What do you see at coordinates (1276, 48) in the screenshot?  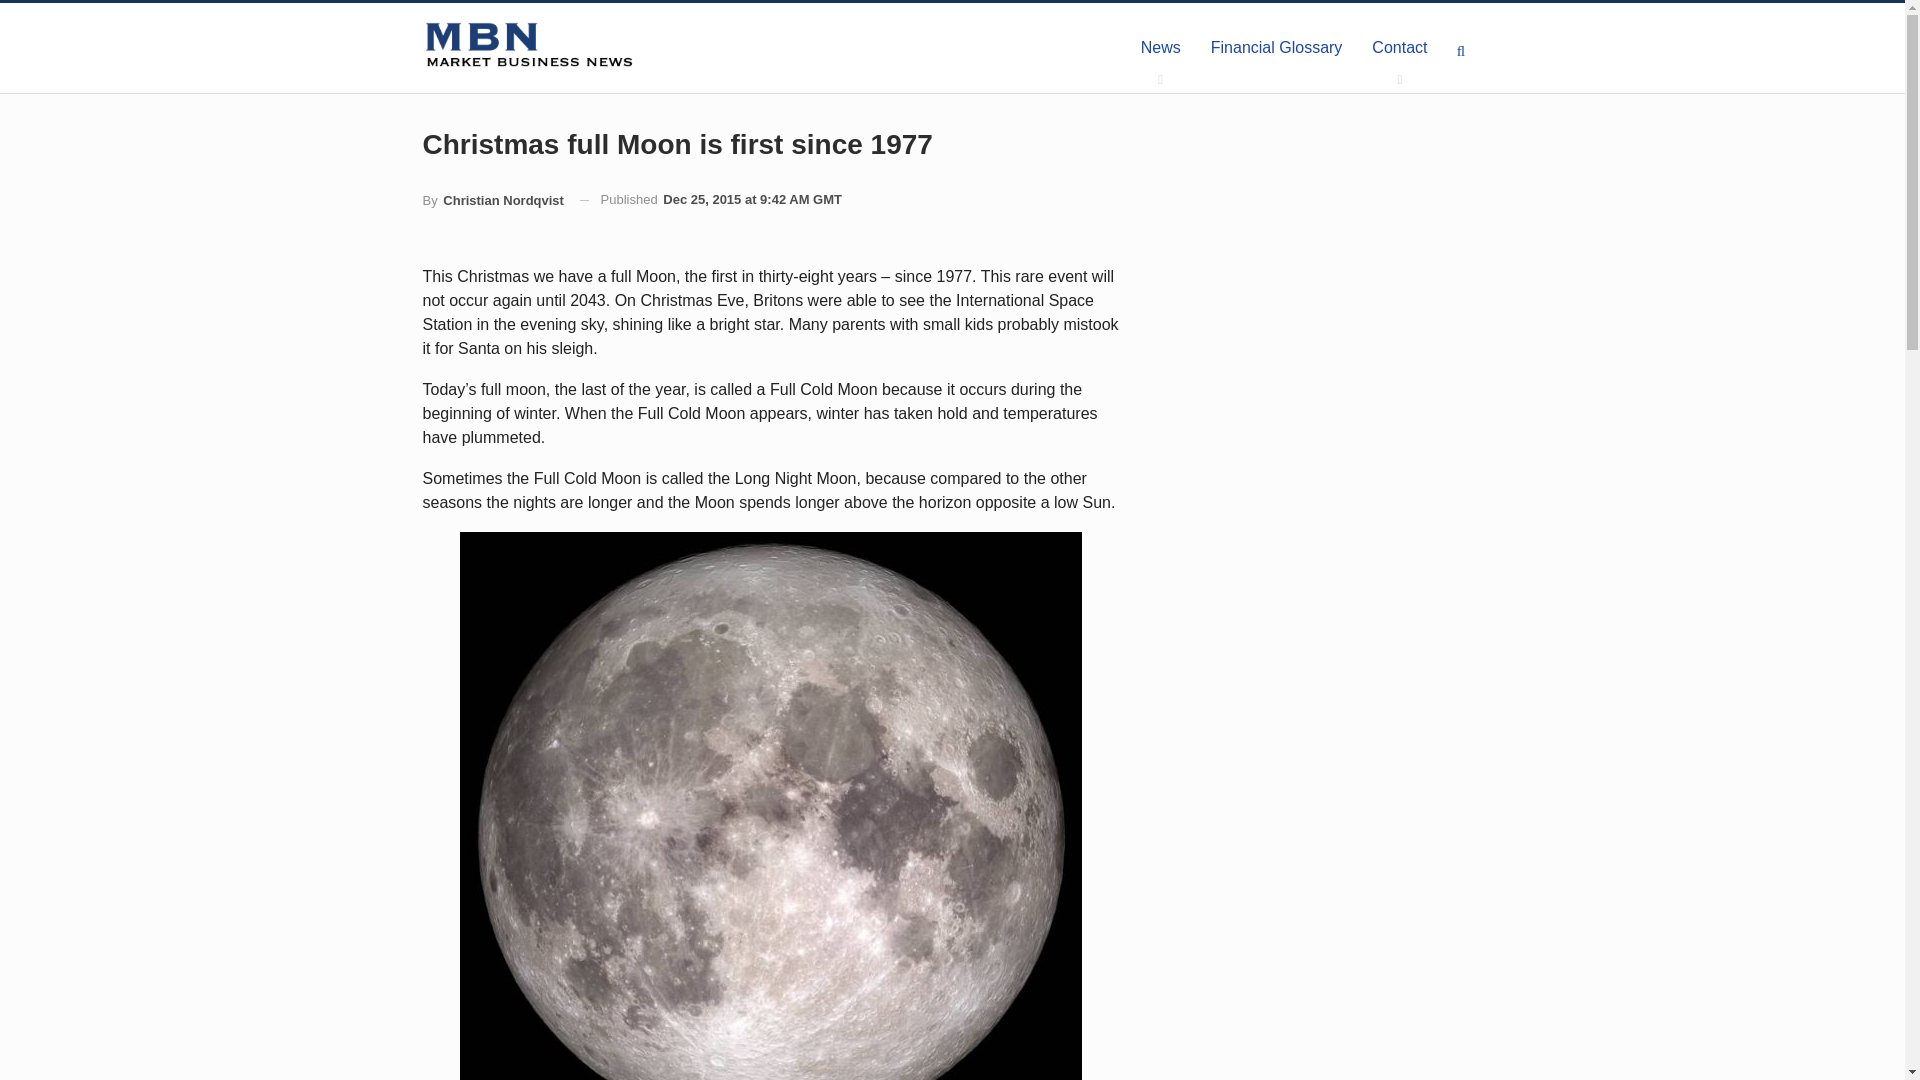 I see `Financial Glossary` at bounding box center [1276, 48].